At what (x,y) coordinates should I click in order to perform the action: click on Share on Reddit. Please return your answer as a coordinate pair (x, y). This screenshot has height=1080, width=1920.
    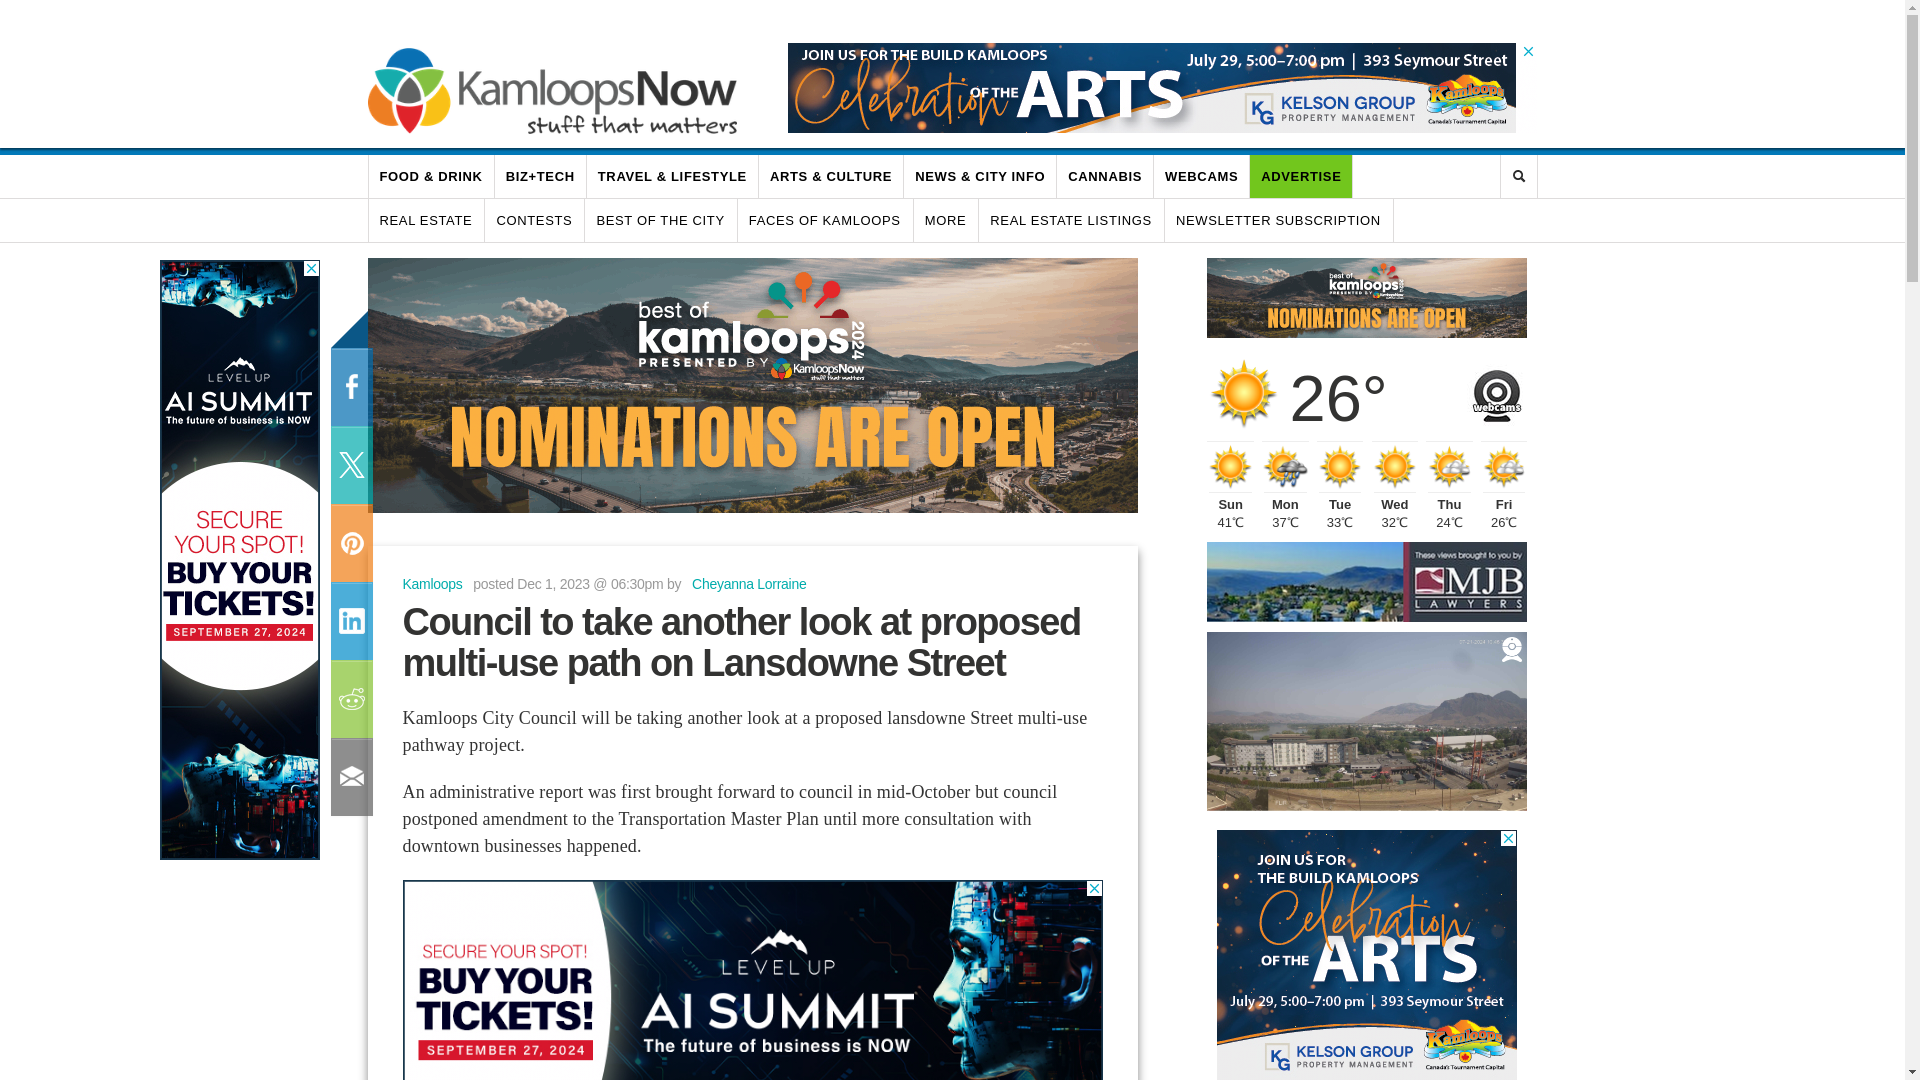
    Looking at the image, I should click on (350, 698).